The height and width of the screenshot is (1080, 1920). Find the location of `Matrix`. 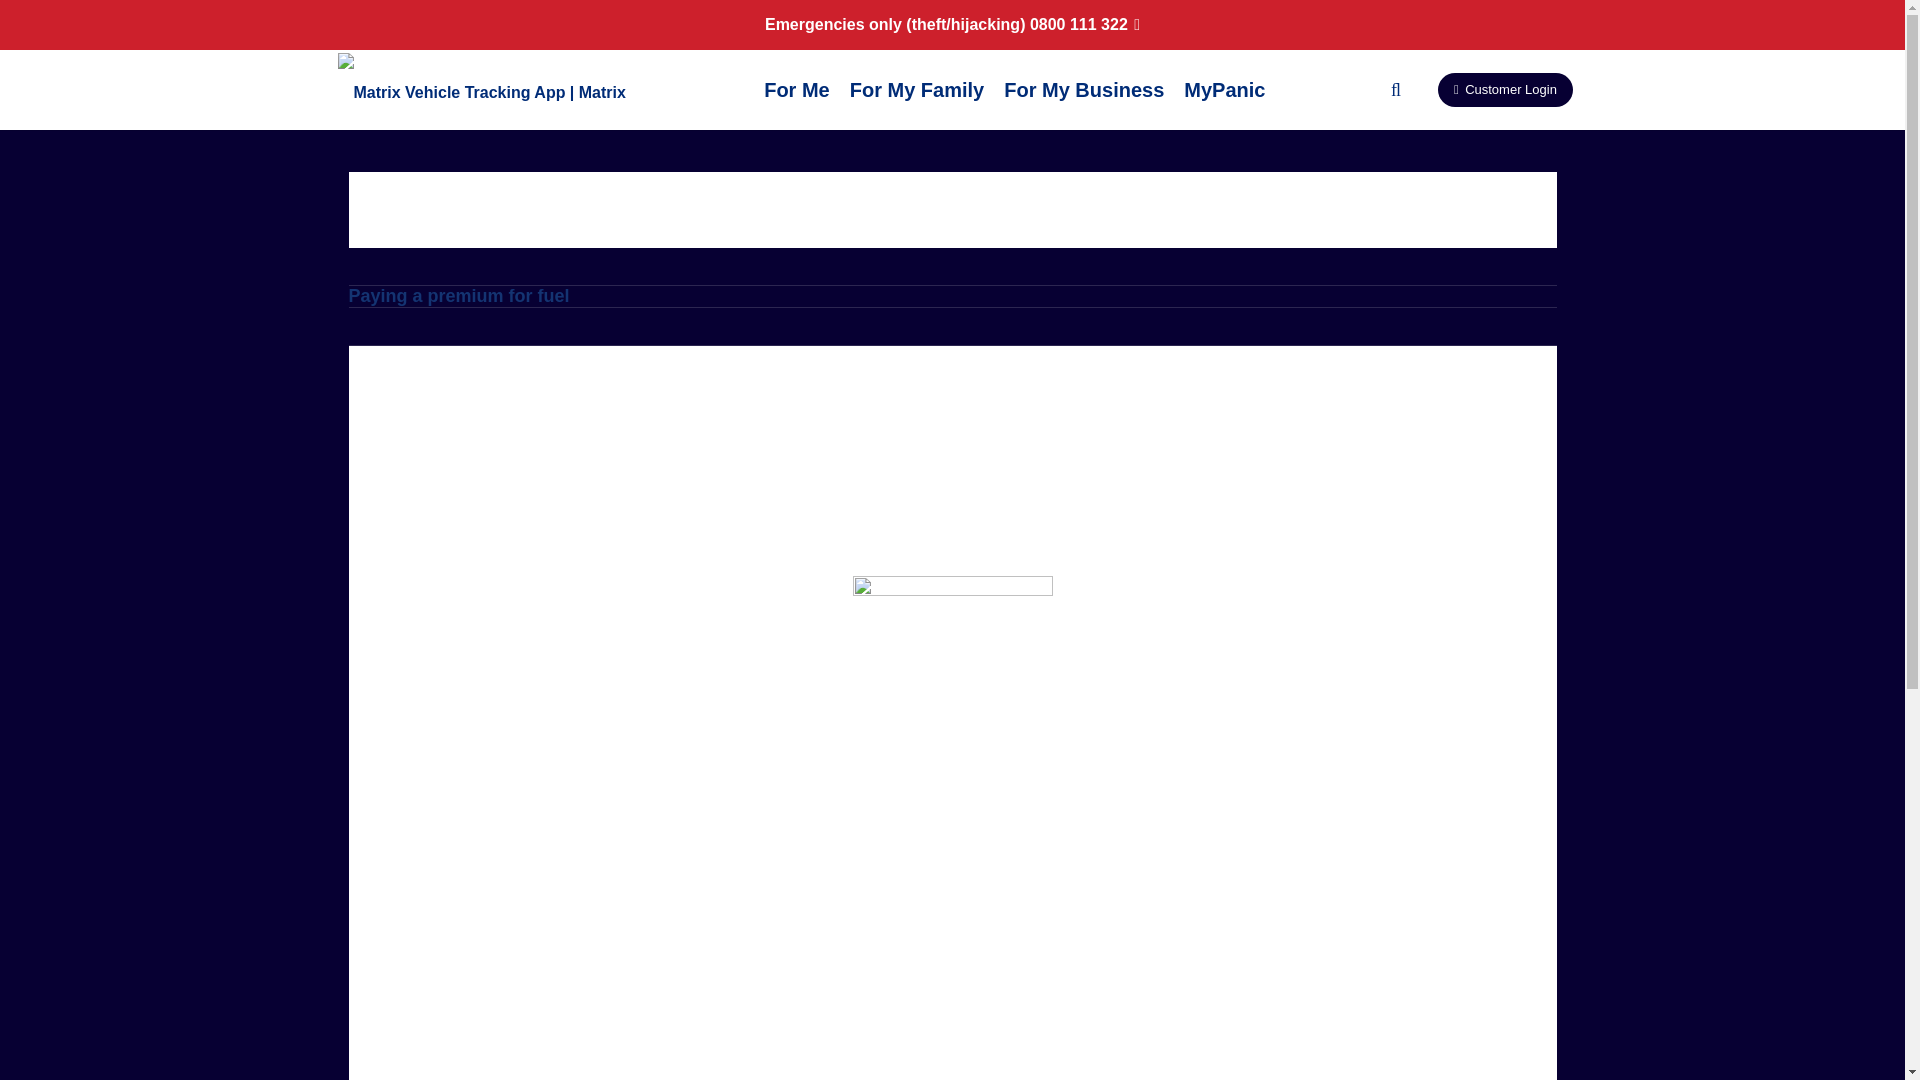

Matrix is located at coordinates (440, 990).